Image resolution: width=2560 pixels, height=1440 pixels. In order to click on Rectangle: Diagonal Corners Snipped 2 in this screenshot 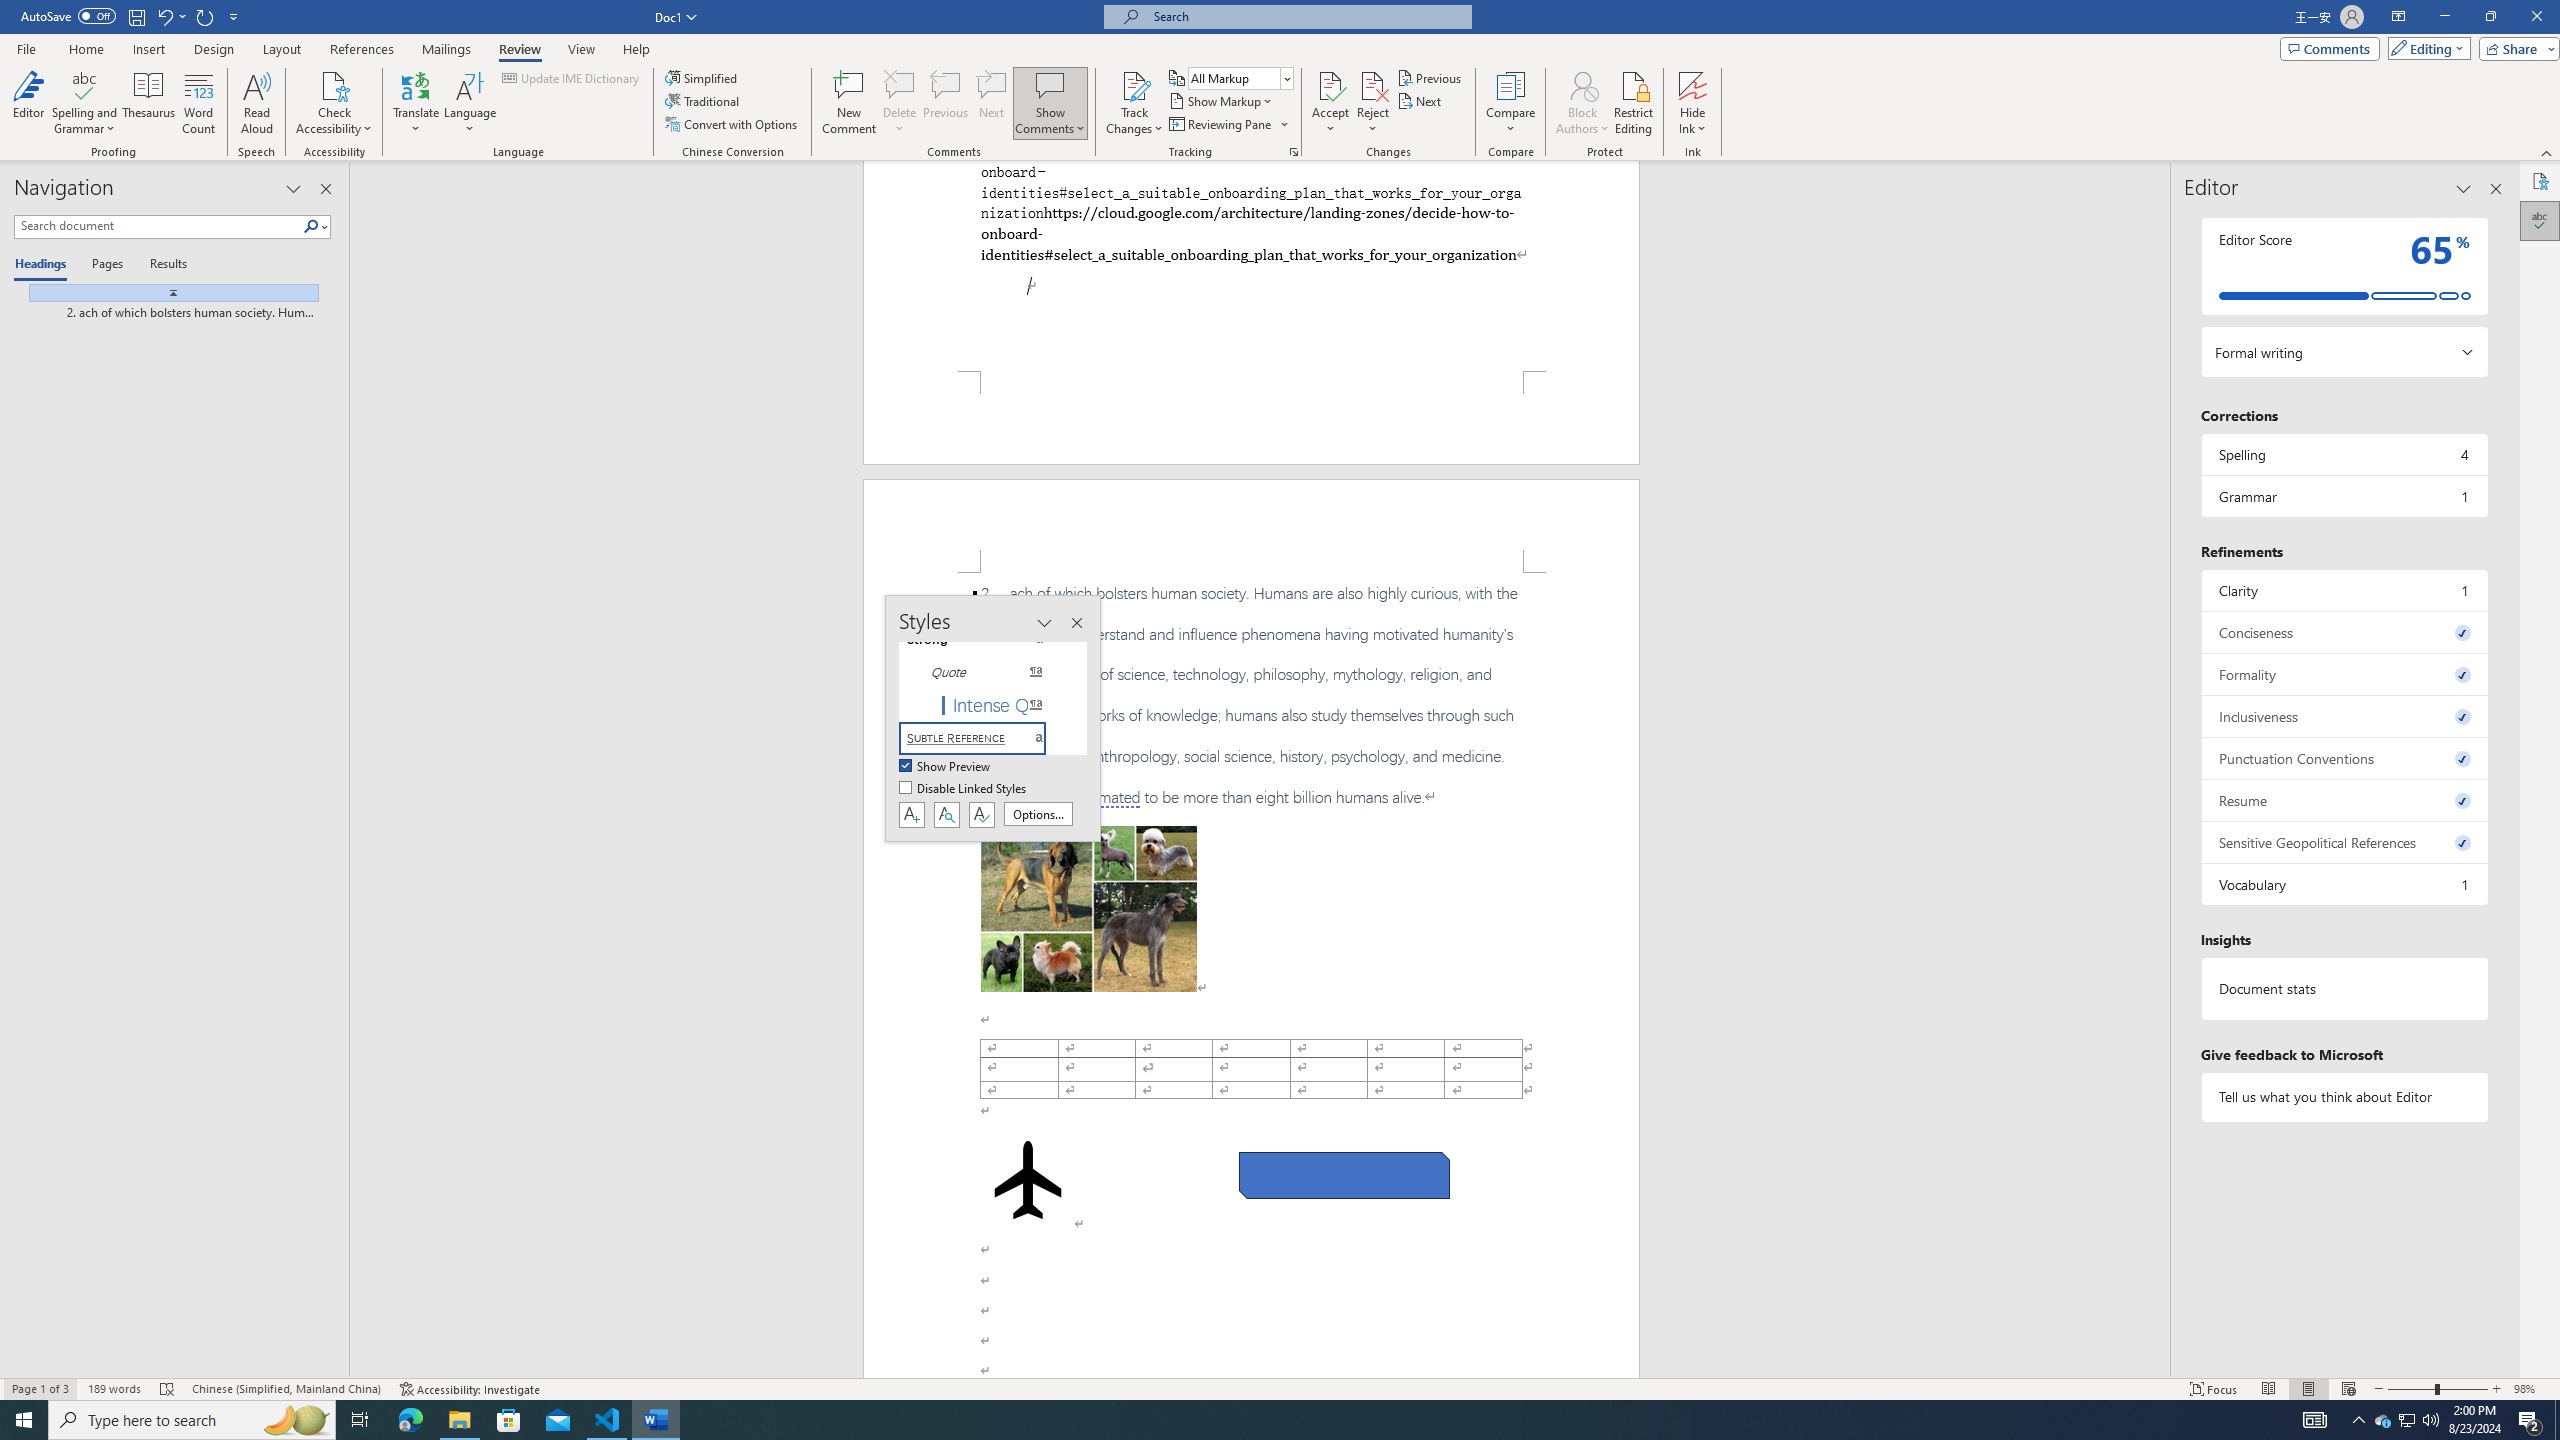, I will do `click(1344, 1176)`.